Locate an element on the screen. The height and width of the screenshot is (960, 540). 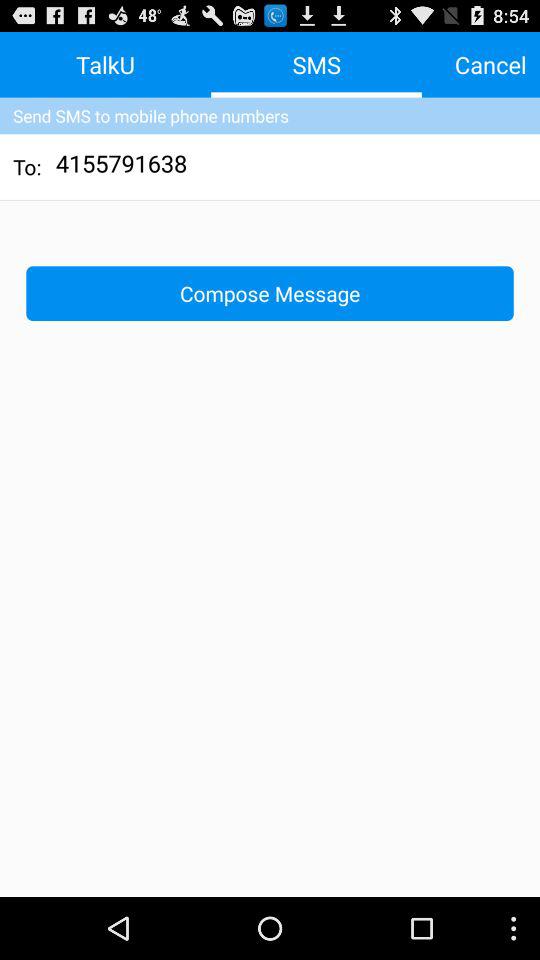
press the app to the left of sms app is located at coordinates (106, 64).